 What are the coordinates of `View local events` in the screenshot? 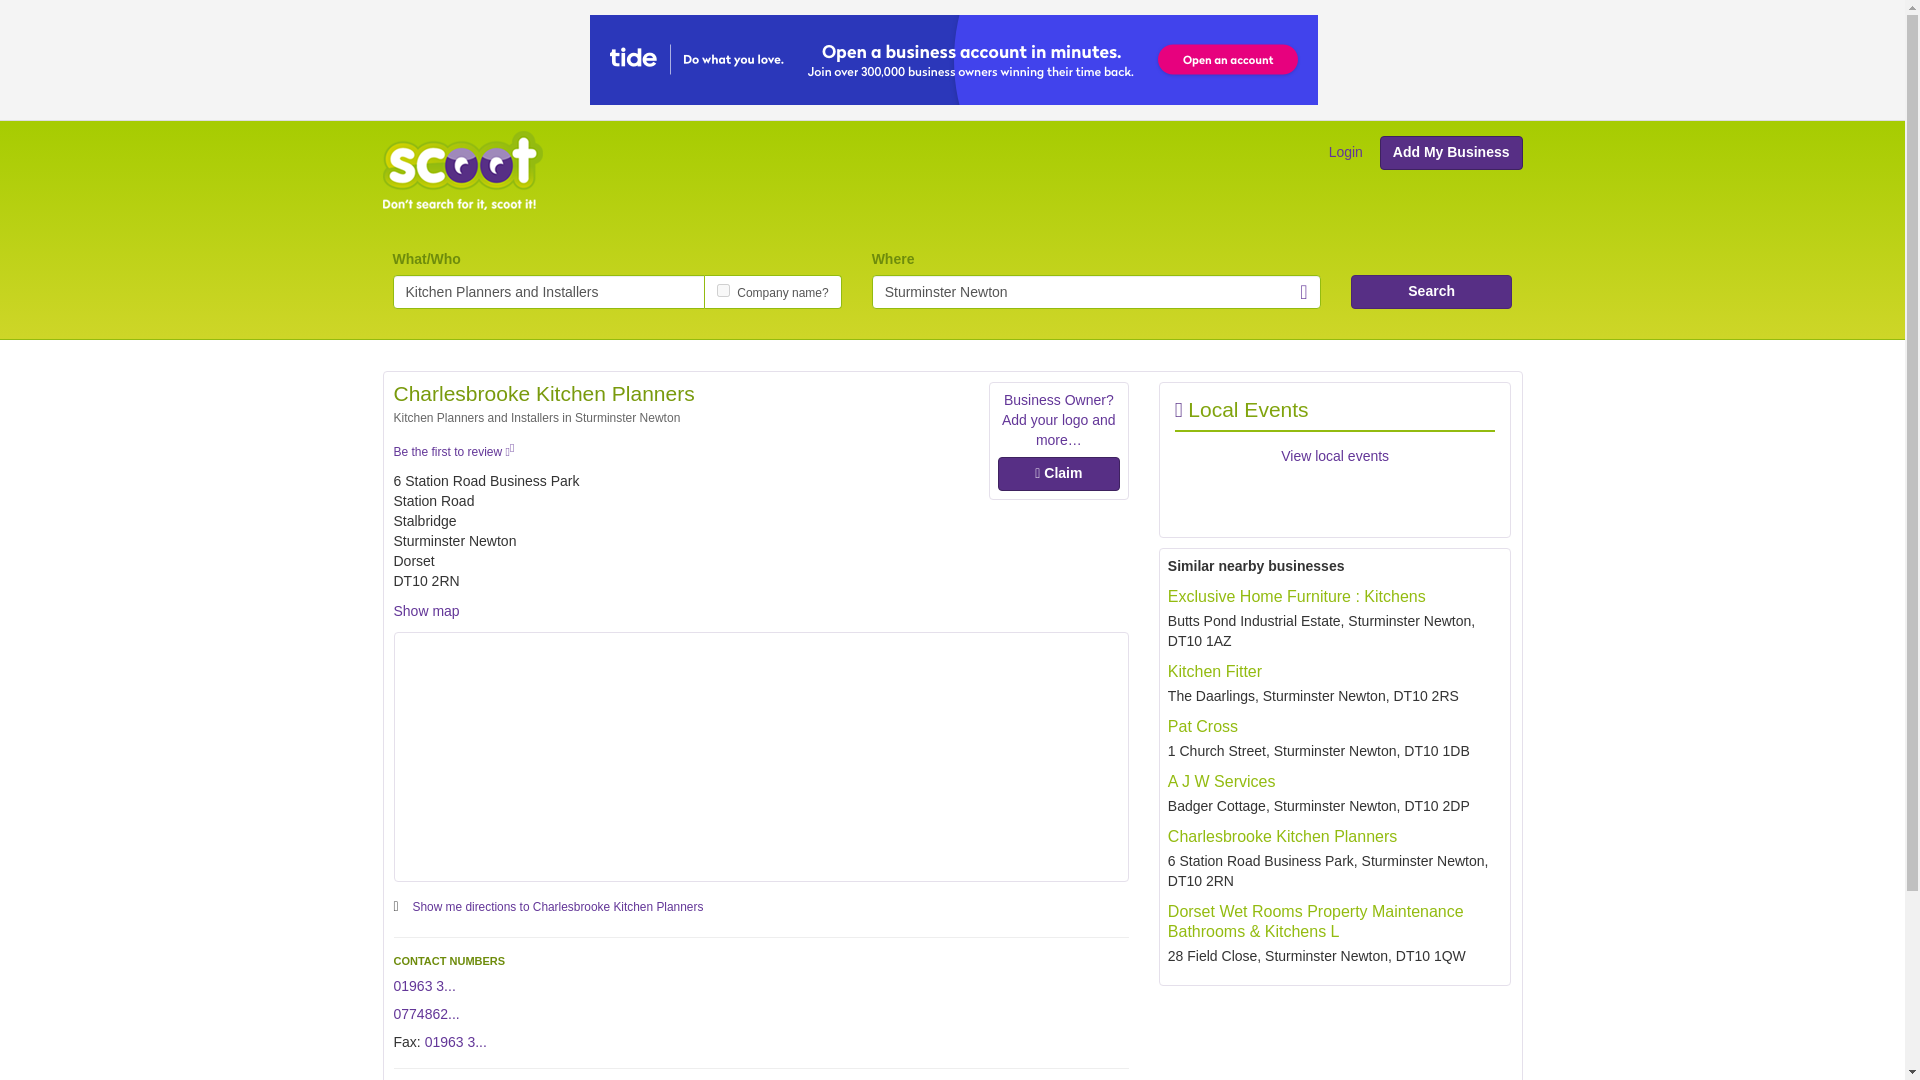 It's located at (1334, 456).